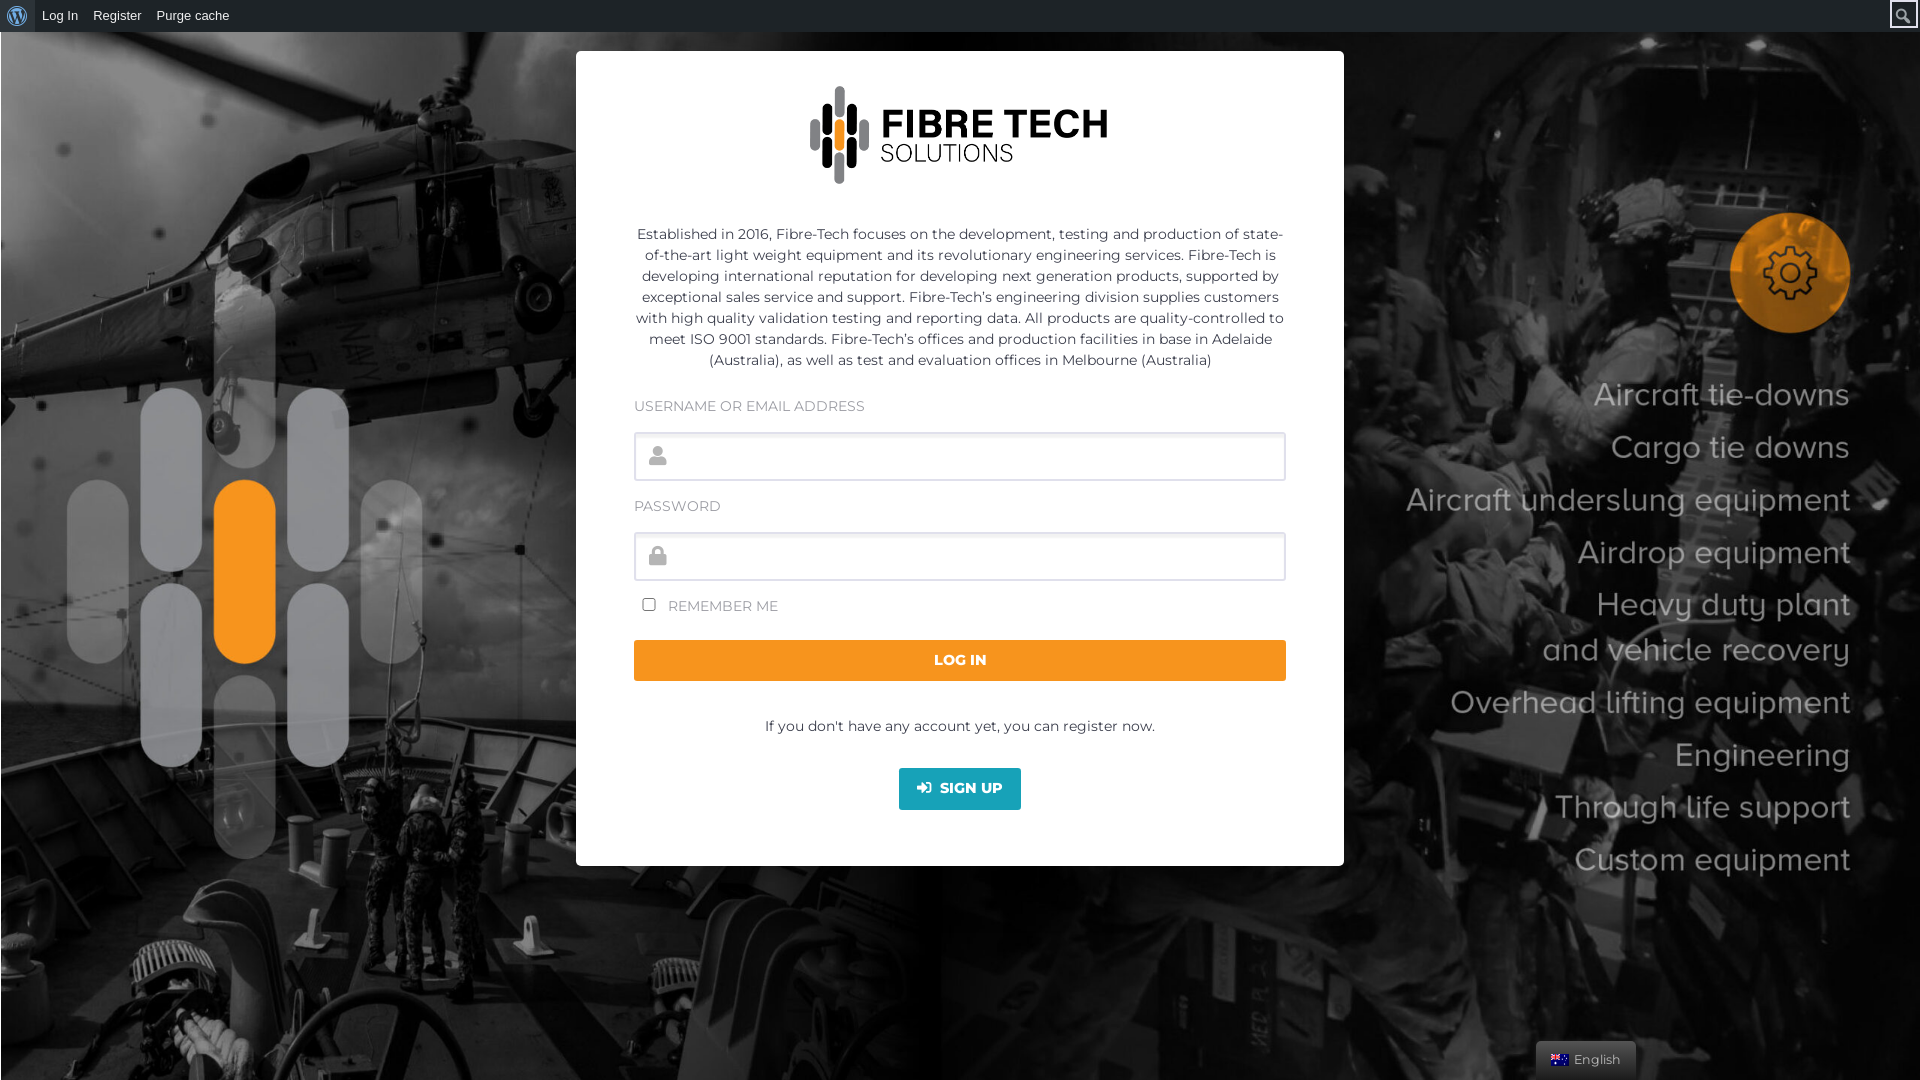 The height and width of the screenshot is (1080, 1920). I want to click on Log In, so click(960, 661).